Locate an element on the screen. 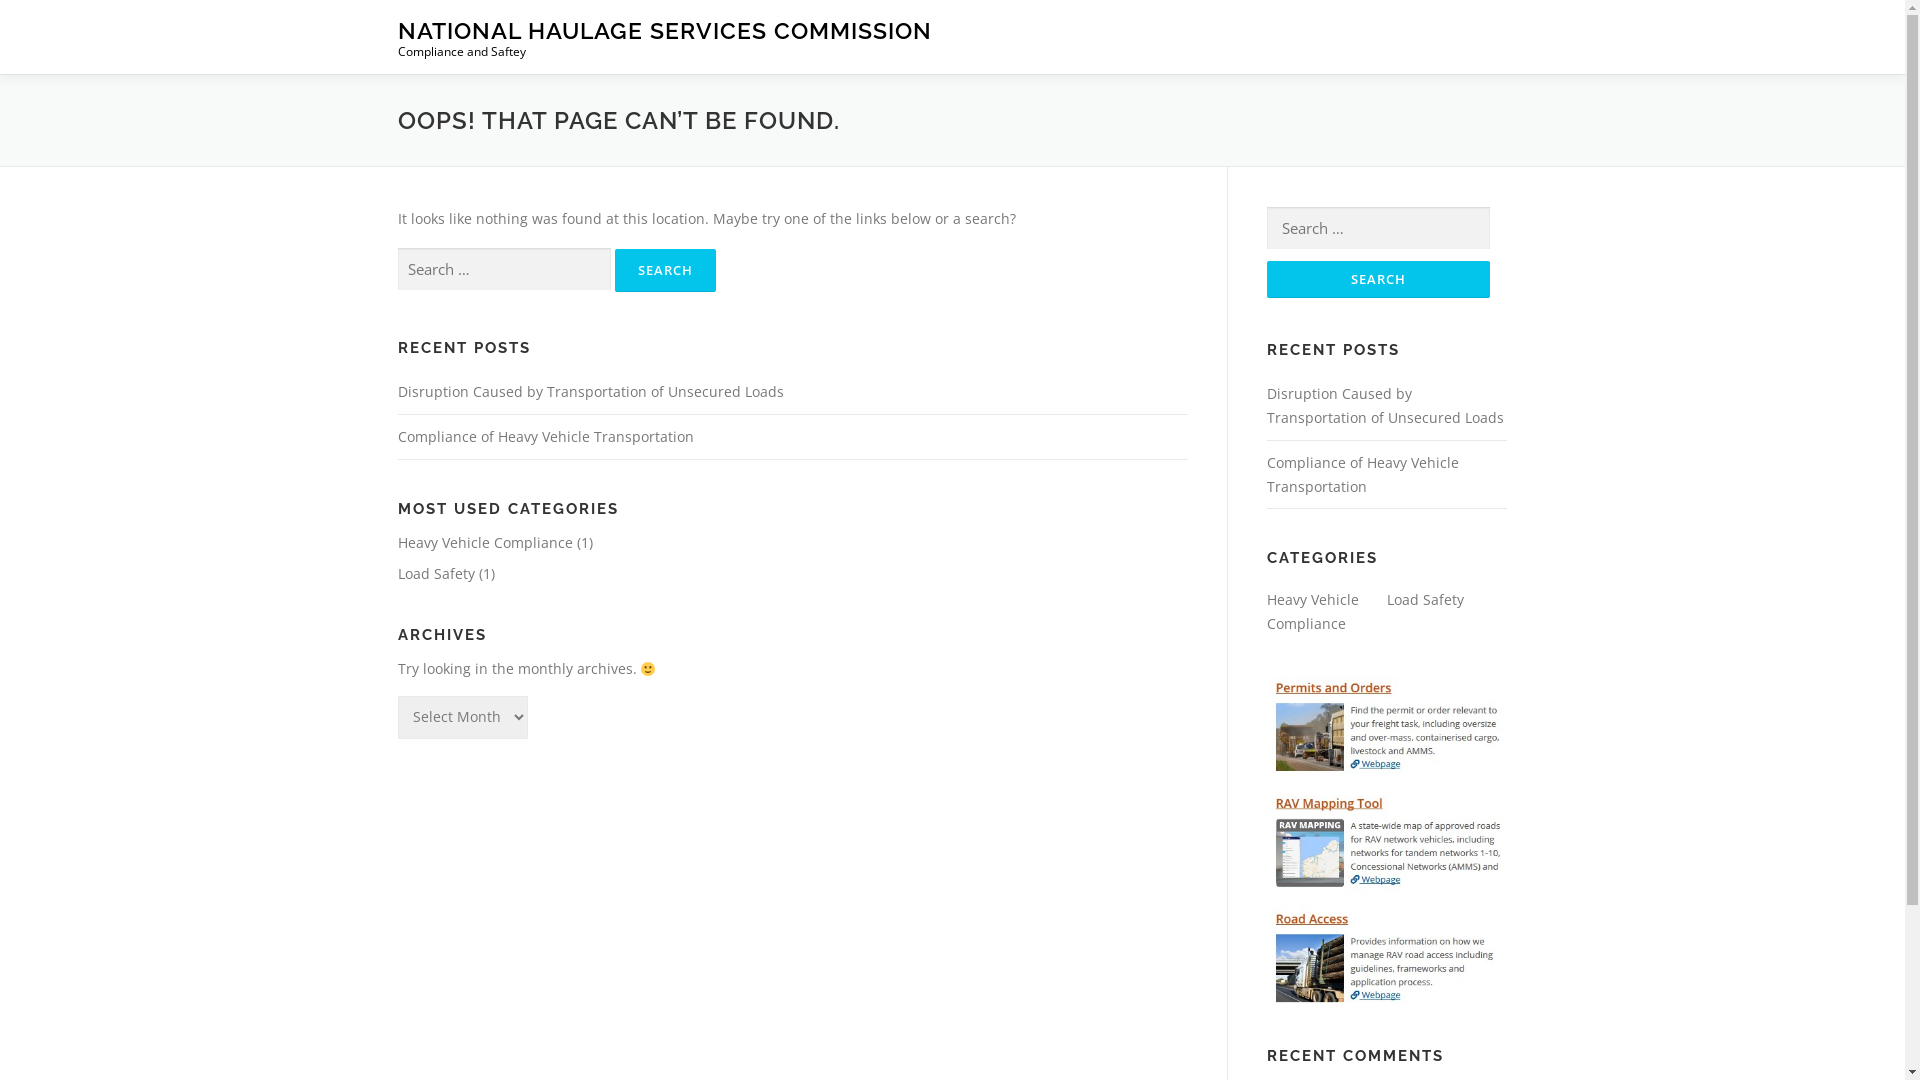 The width and height of the screenshot is (1920, 1080). Compliance of Heavy Vehicle Transportation is located at coordinates (1362, 474).